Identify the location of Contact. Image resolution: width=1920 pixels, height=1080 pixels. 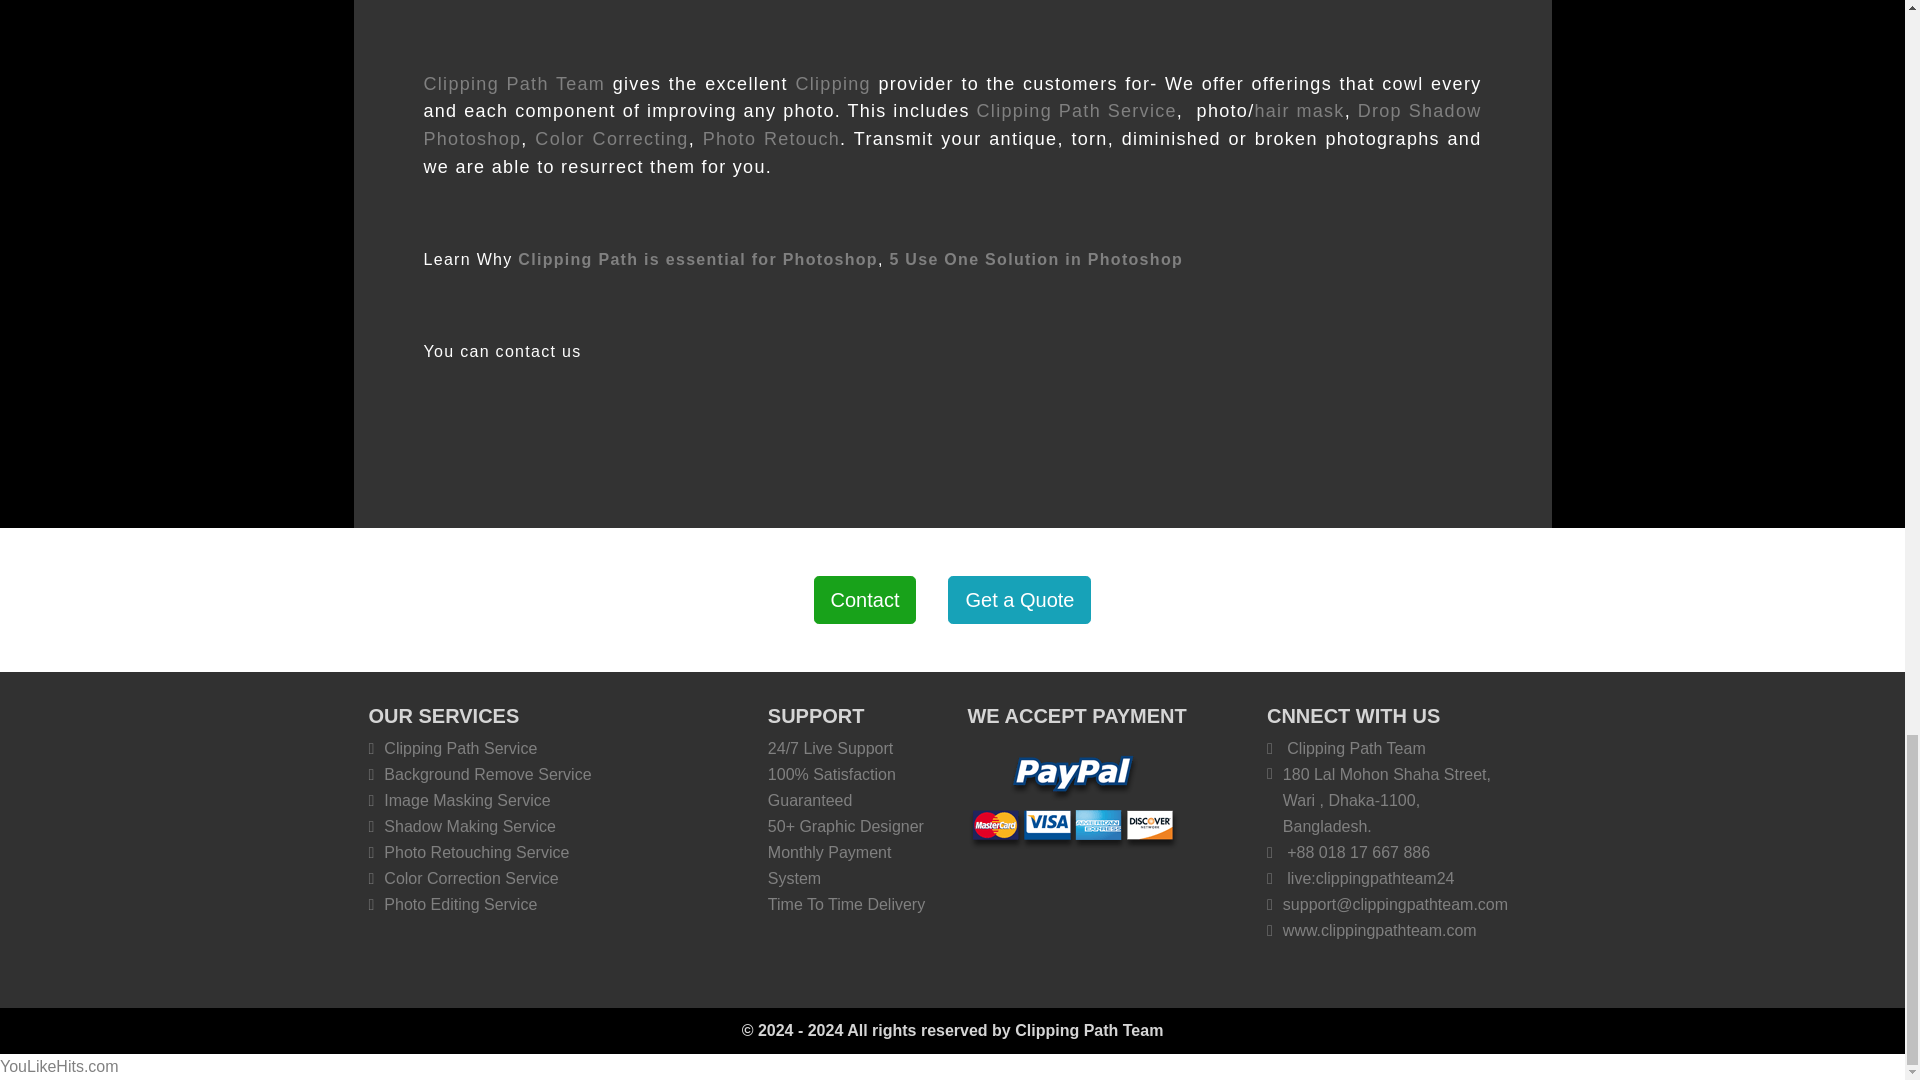
(866, 600).